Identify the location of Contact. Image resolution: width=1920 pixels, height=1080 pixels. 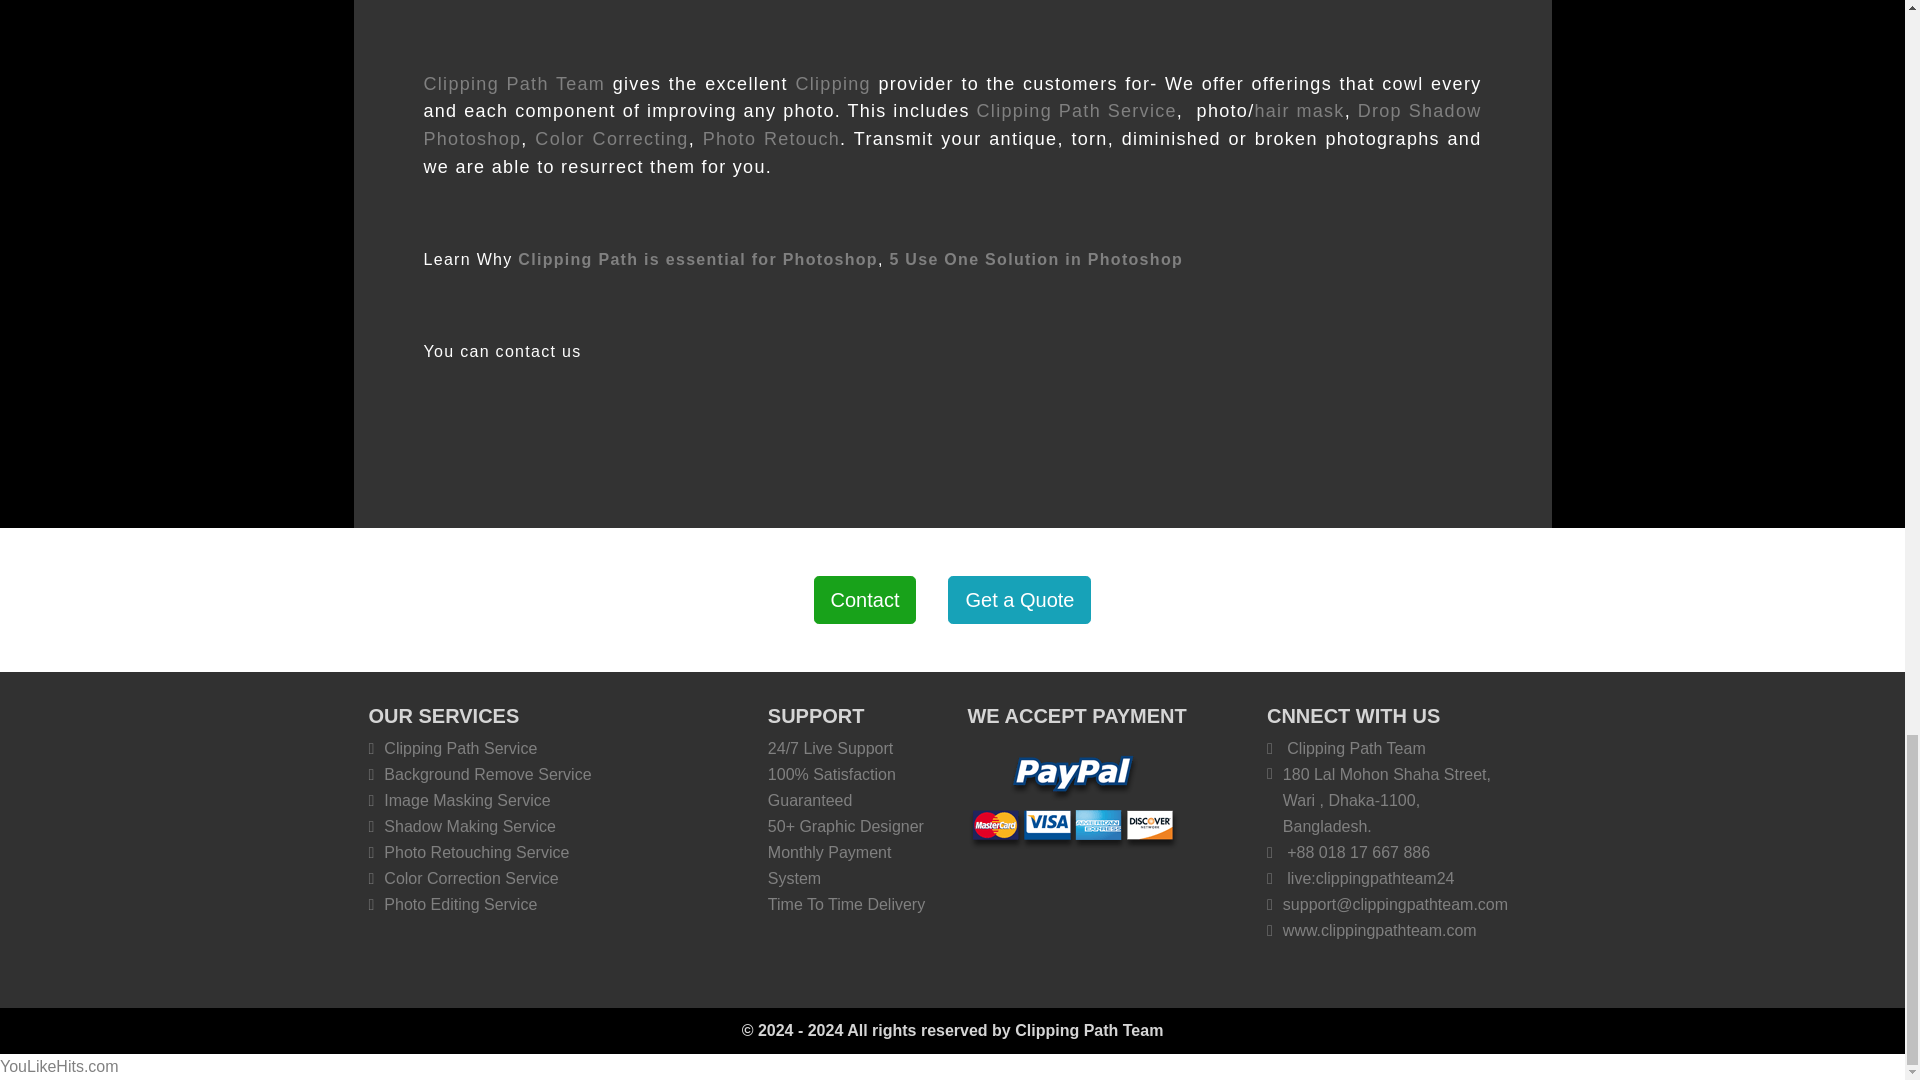
(866, 600).